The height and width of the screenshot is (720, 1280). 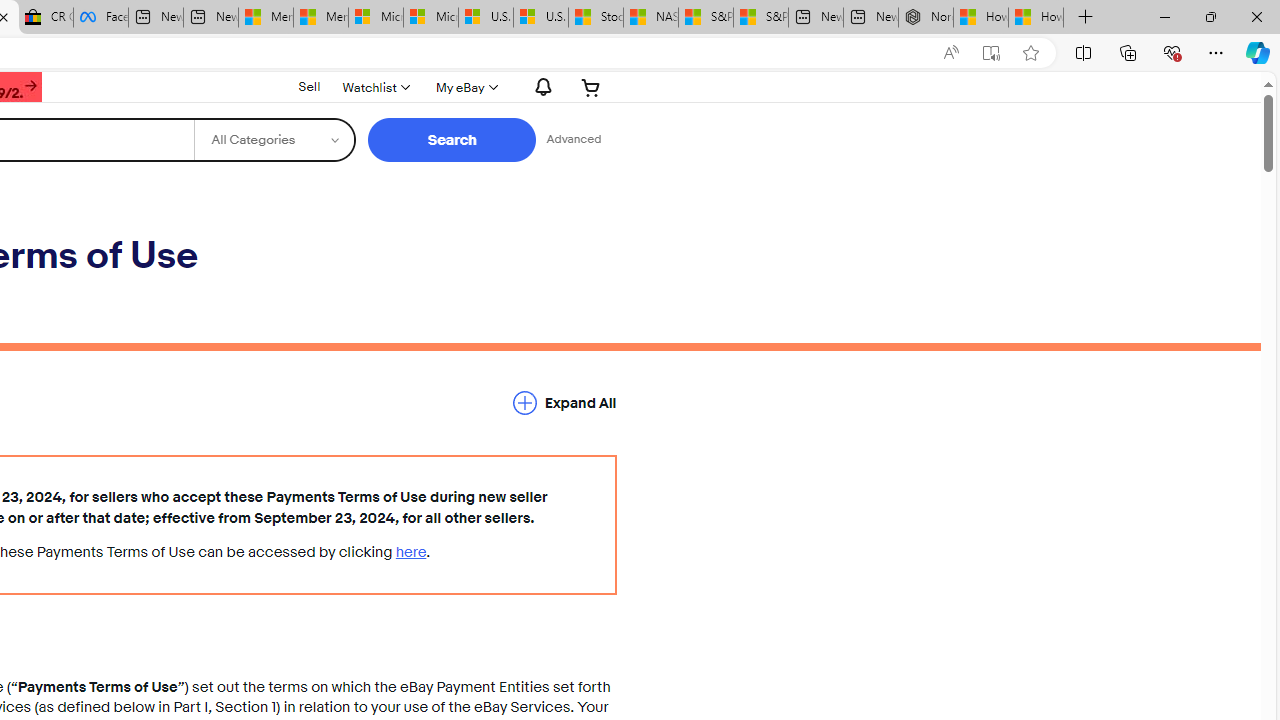 What do you see at coordinates (760, 18) in the screenshot?
I see `S&P 500, Nasdaq end lower, weighed by Nvidia dip | Watch` at bounding box center [760, 18].